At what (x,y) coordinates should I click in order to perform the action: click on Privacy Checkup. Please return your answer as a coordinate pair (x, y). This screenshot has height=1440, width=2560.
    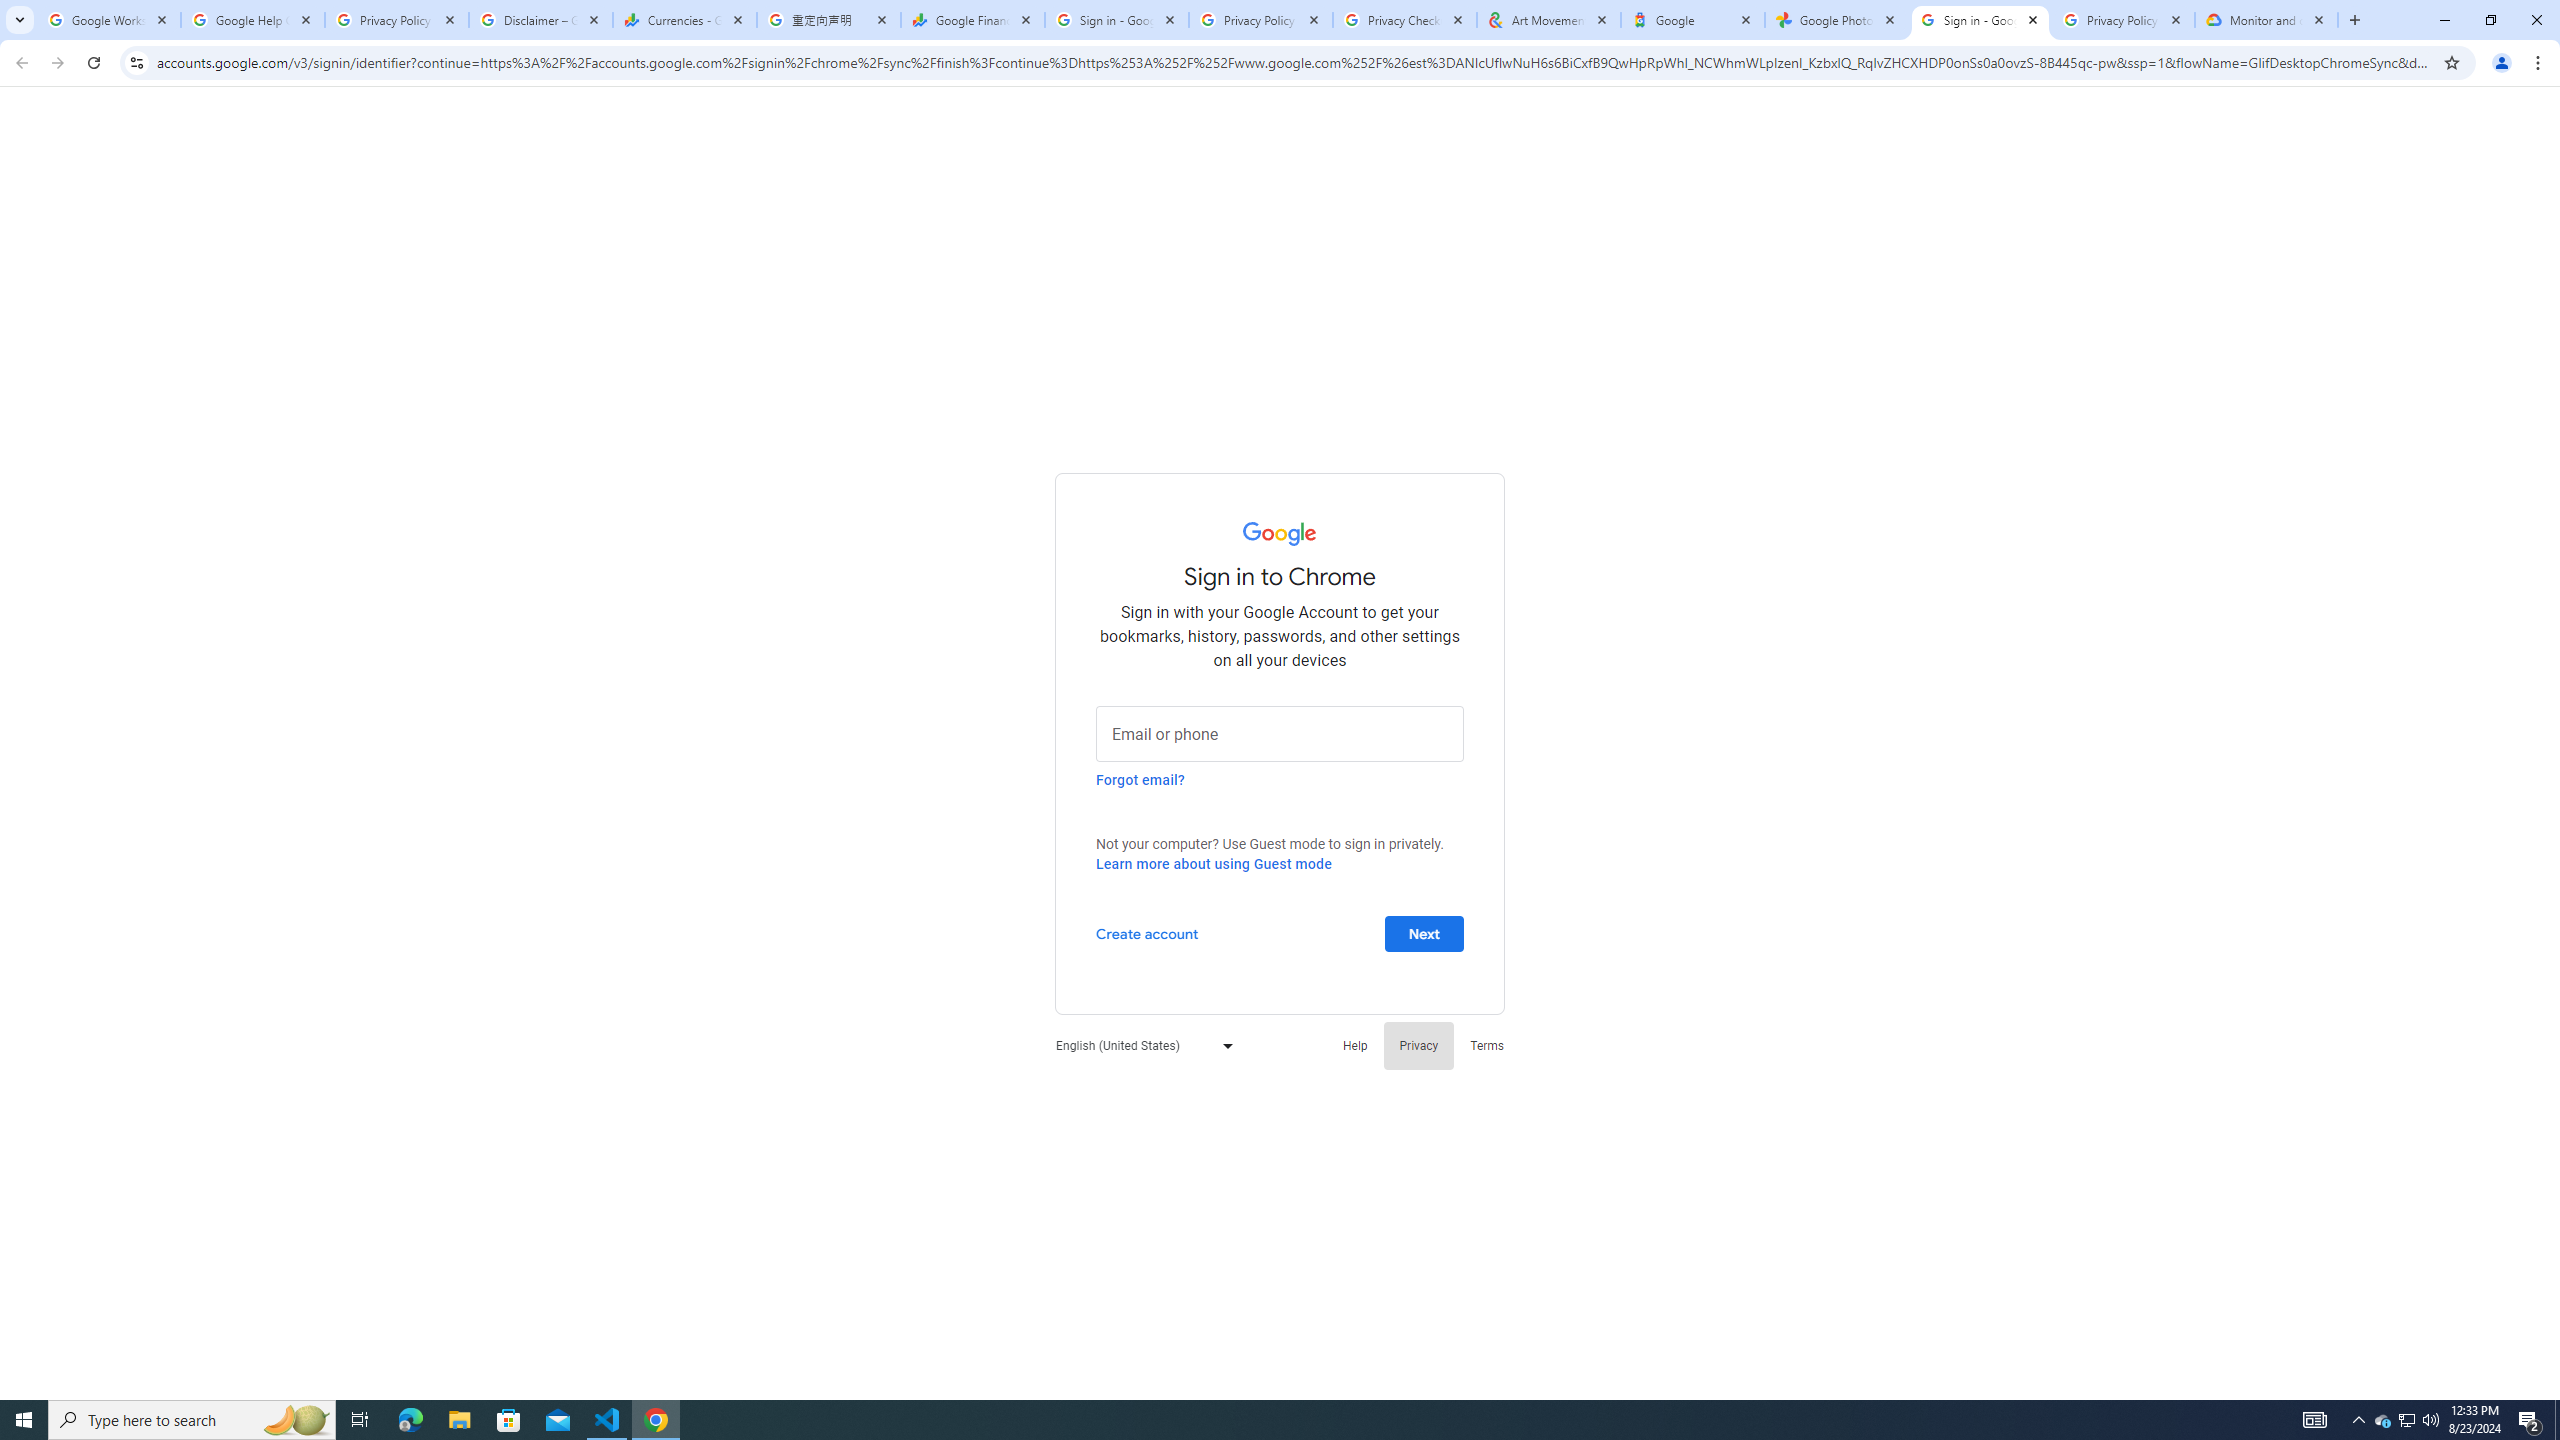
    Looking at the image, I should click on (1404, 20).